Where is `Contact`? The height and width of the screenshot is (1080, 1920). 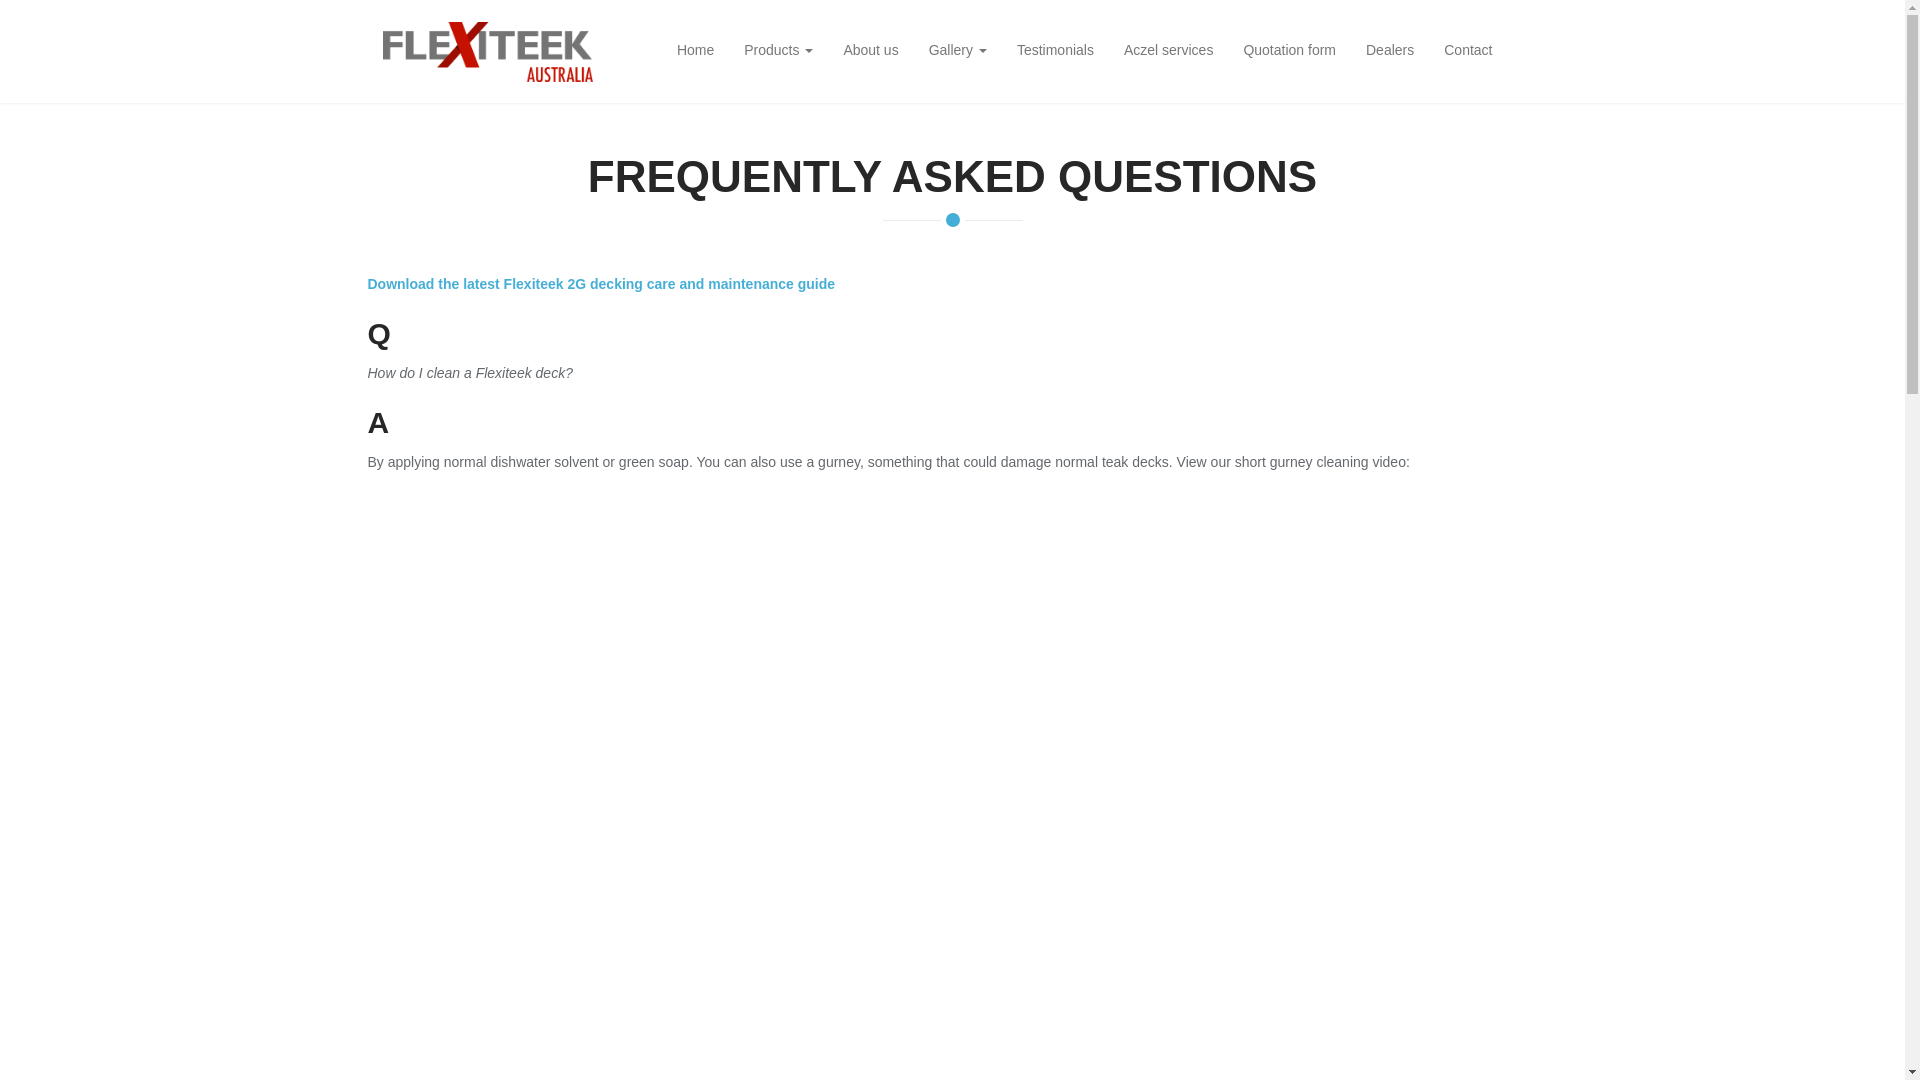
Contact is located at coordinates (1468, 50).